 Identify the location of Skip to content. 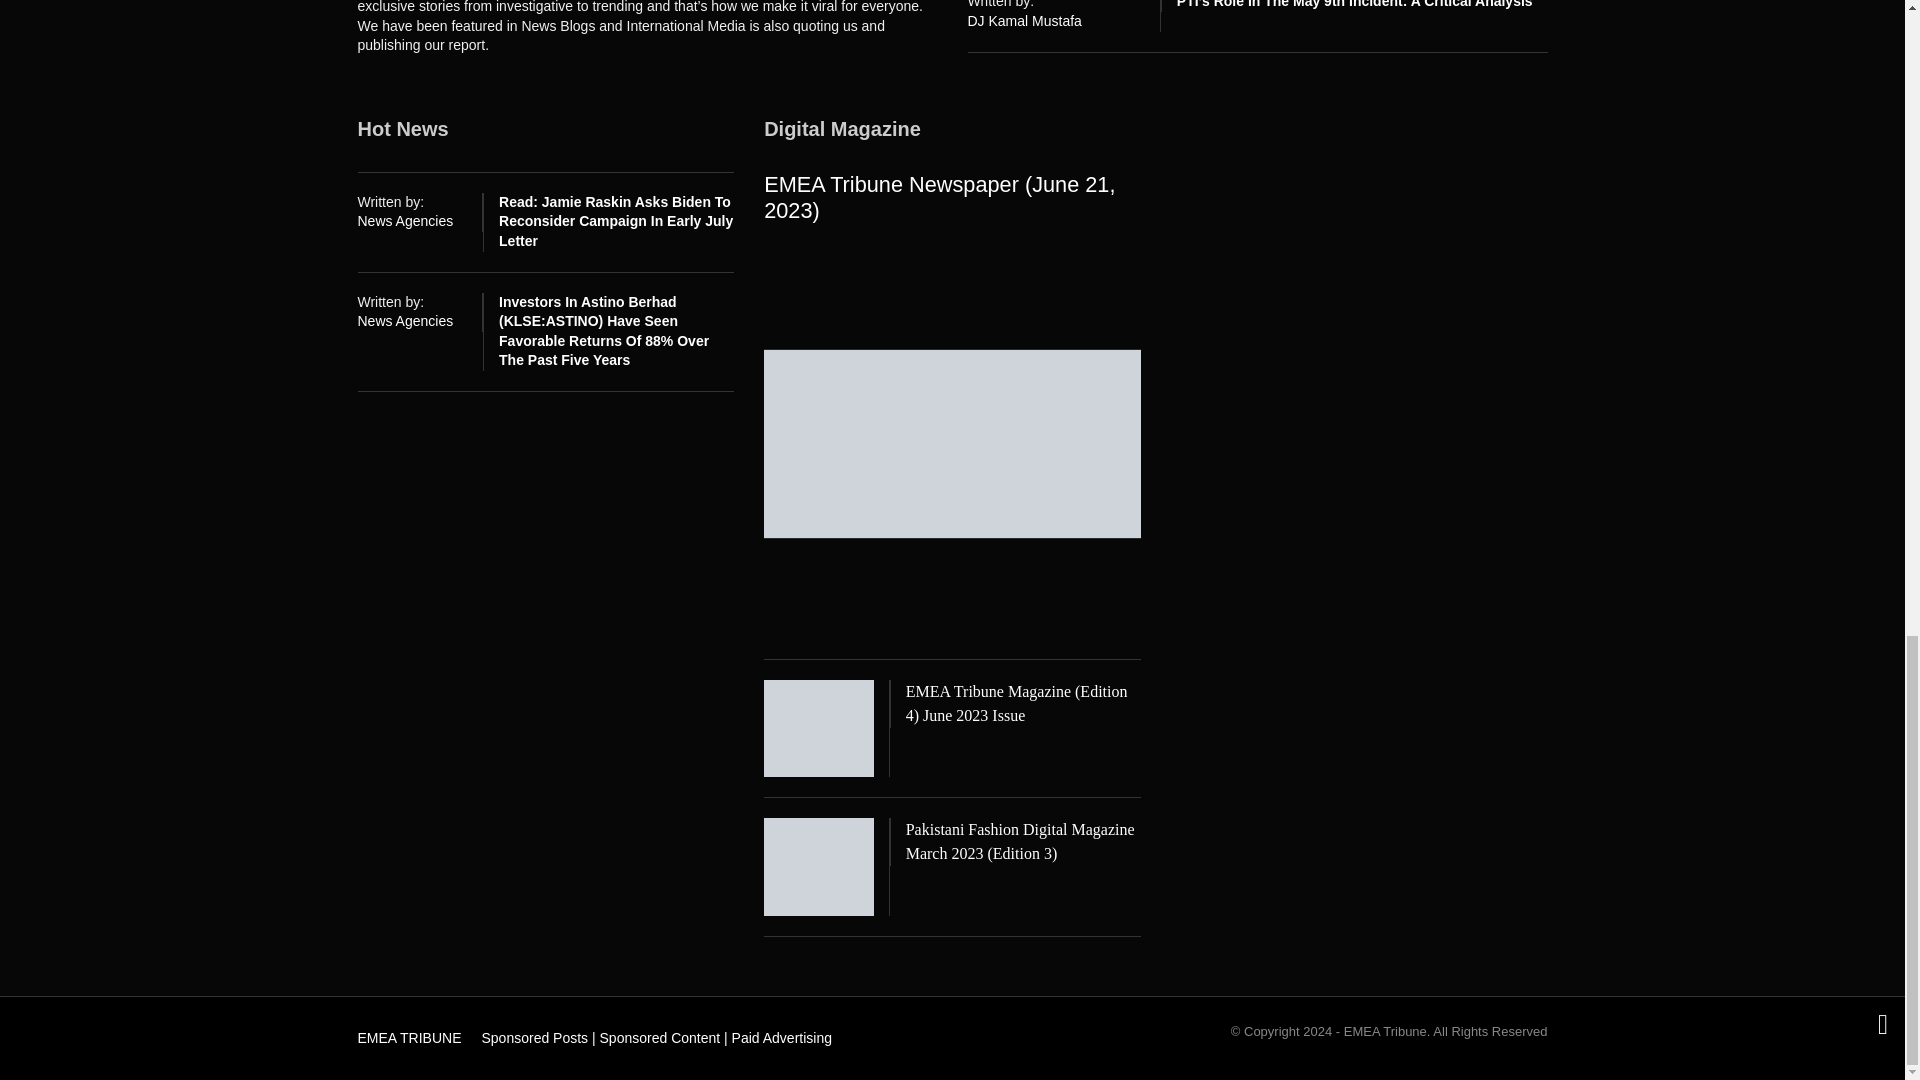
(400, 1032).